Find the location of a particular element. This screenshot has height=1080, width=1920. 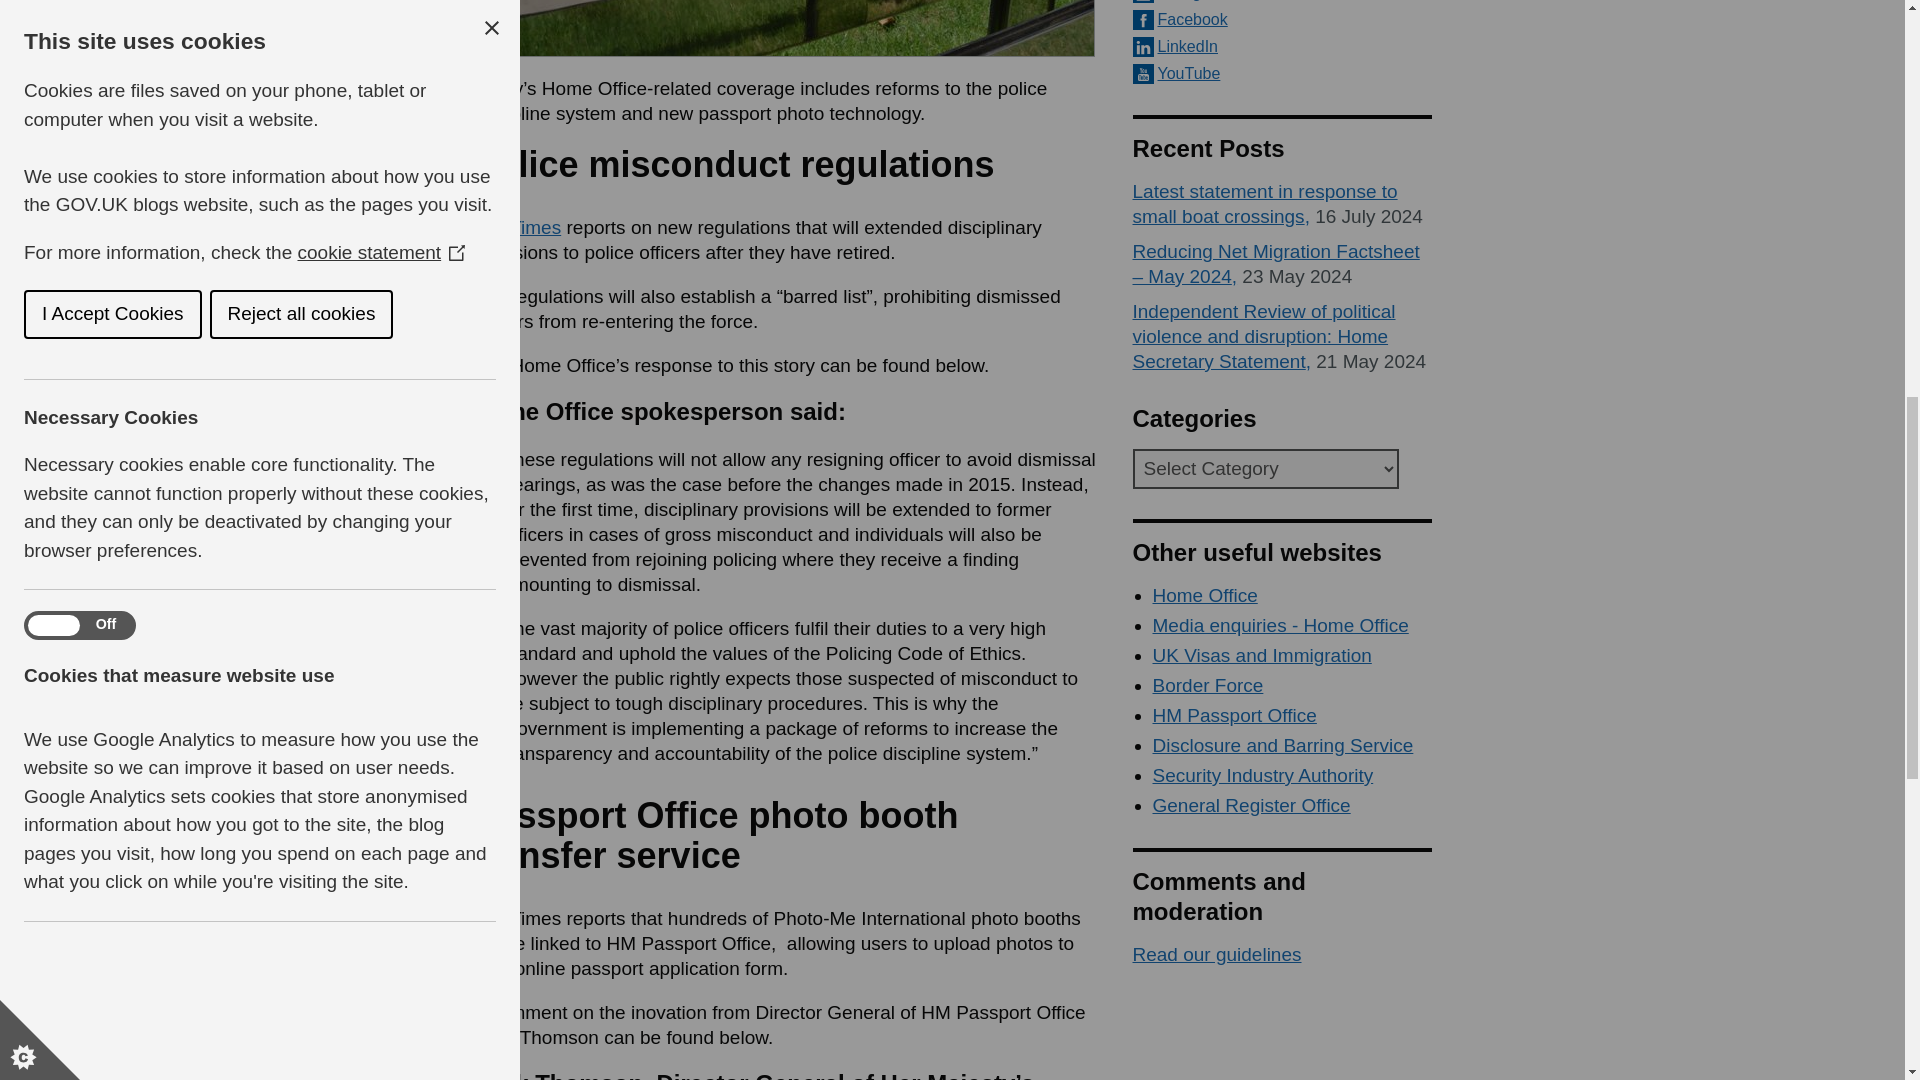

Latest statement in response to small boat crossings is located at coordinates (1264, 204).